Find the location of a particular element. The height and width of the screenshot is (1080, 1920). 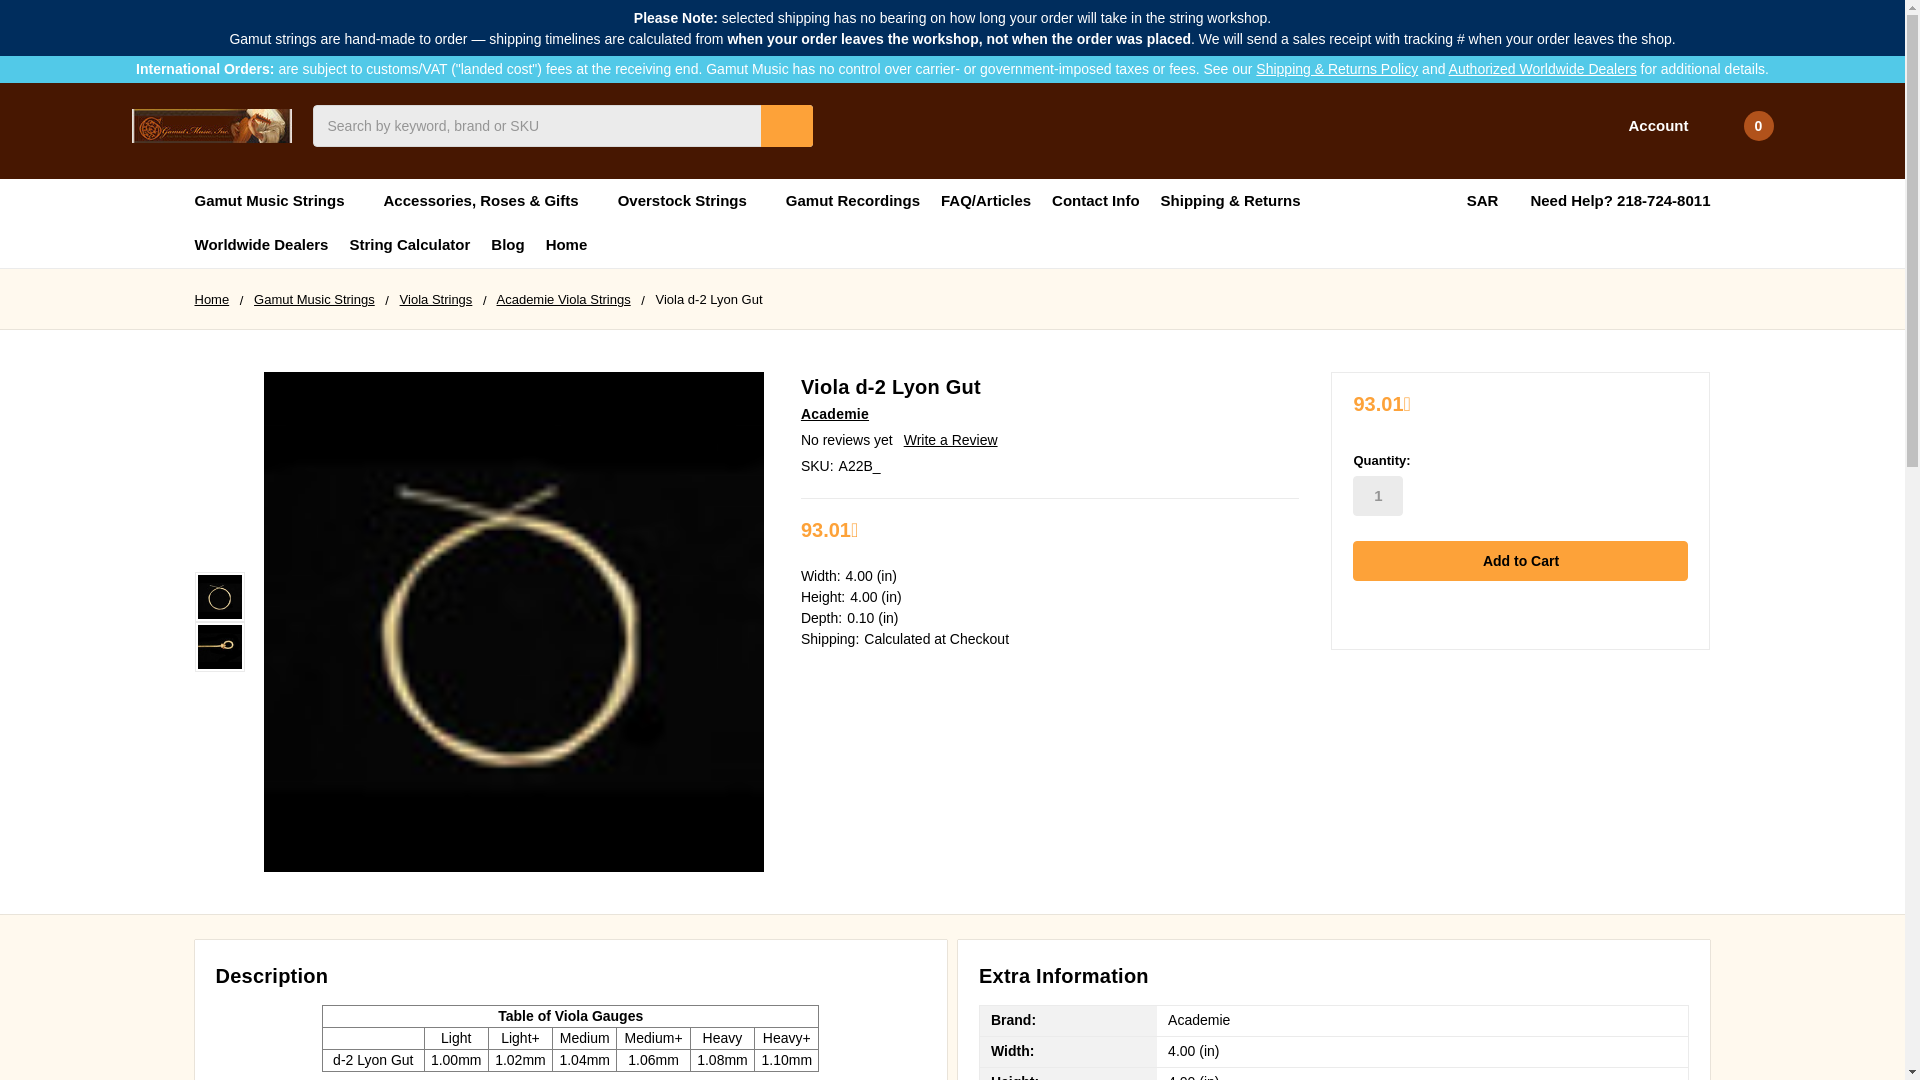

Gamut Music is located at coordinates (212, 126).